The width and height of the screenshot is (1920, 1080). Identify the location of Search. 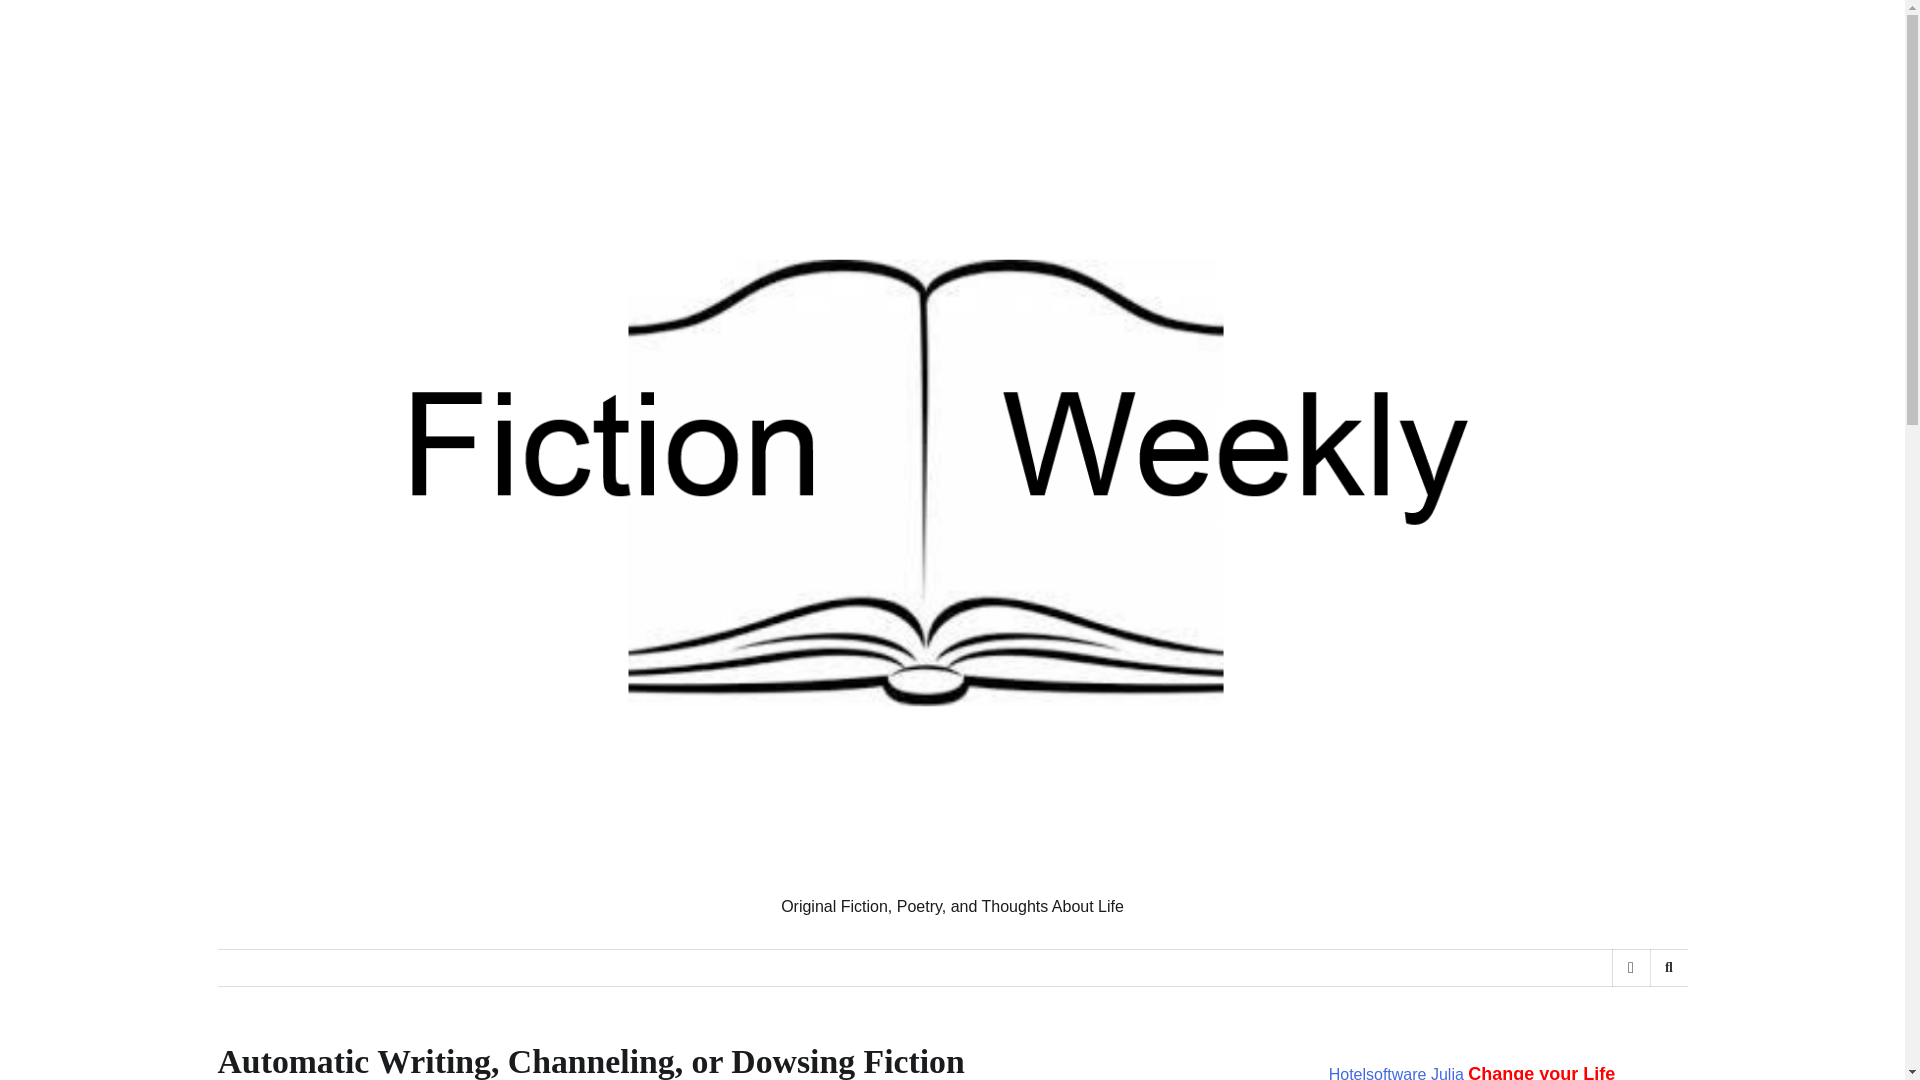
(1636, 1020).